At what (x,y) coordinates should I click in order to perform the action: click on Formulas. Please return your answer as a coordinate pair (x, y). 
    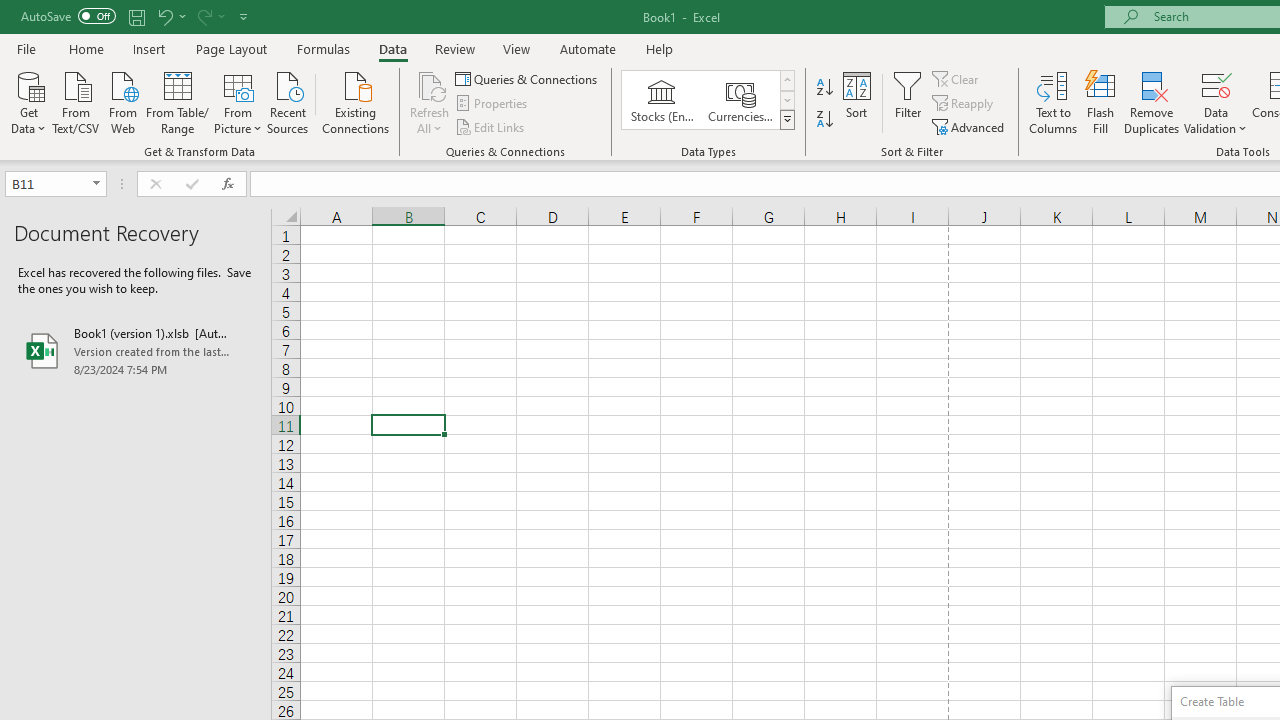
    Looking at the image, I should click on (323, 48).